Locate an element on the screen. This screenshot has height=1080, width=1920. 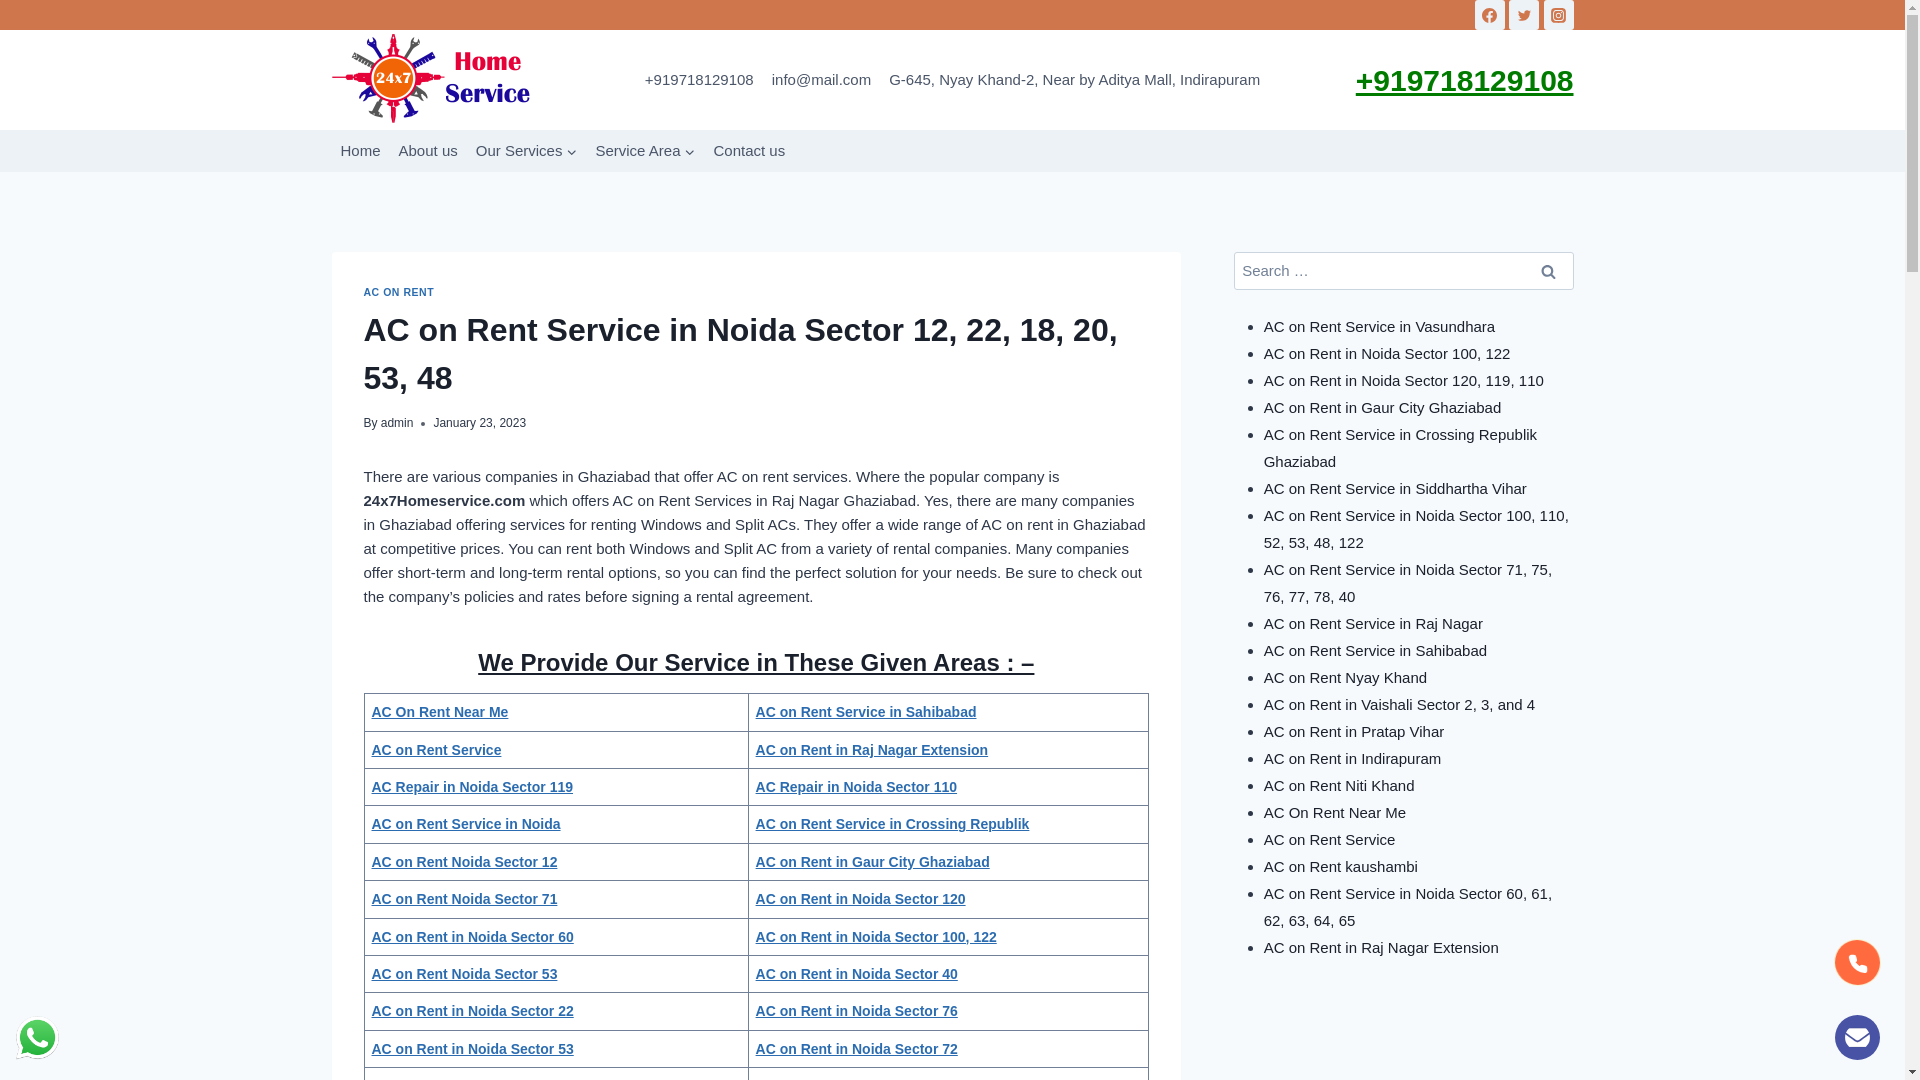
Our Services is located at coordinates (527, 151).